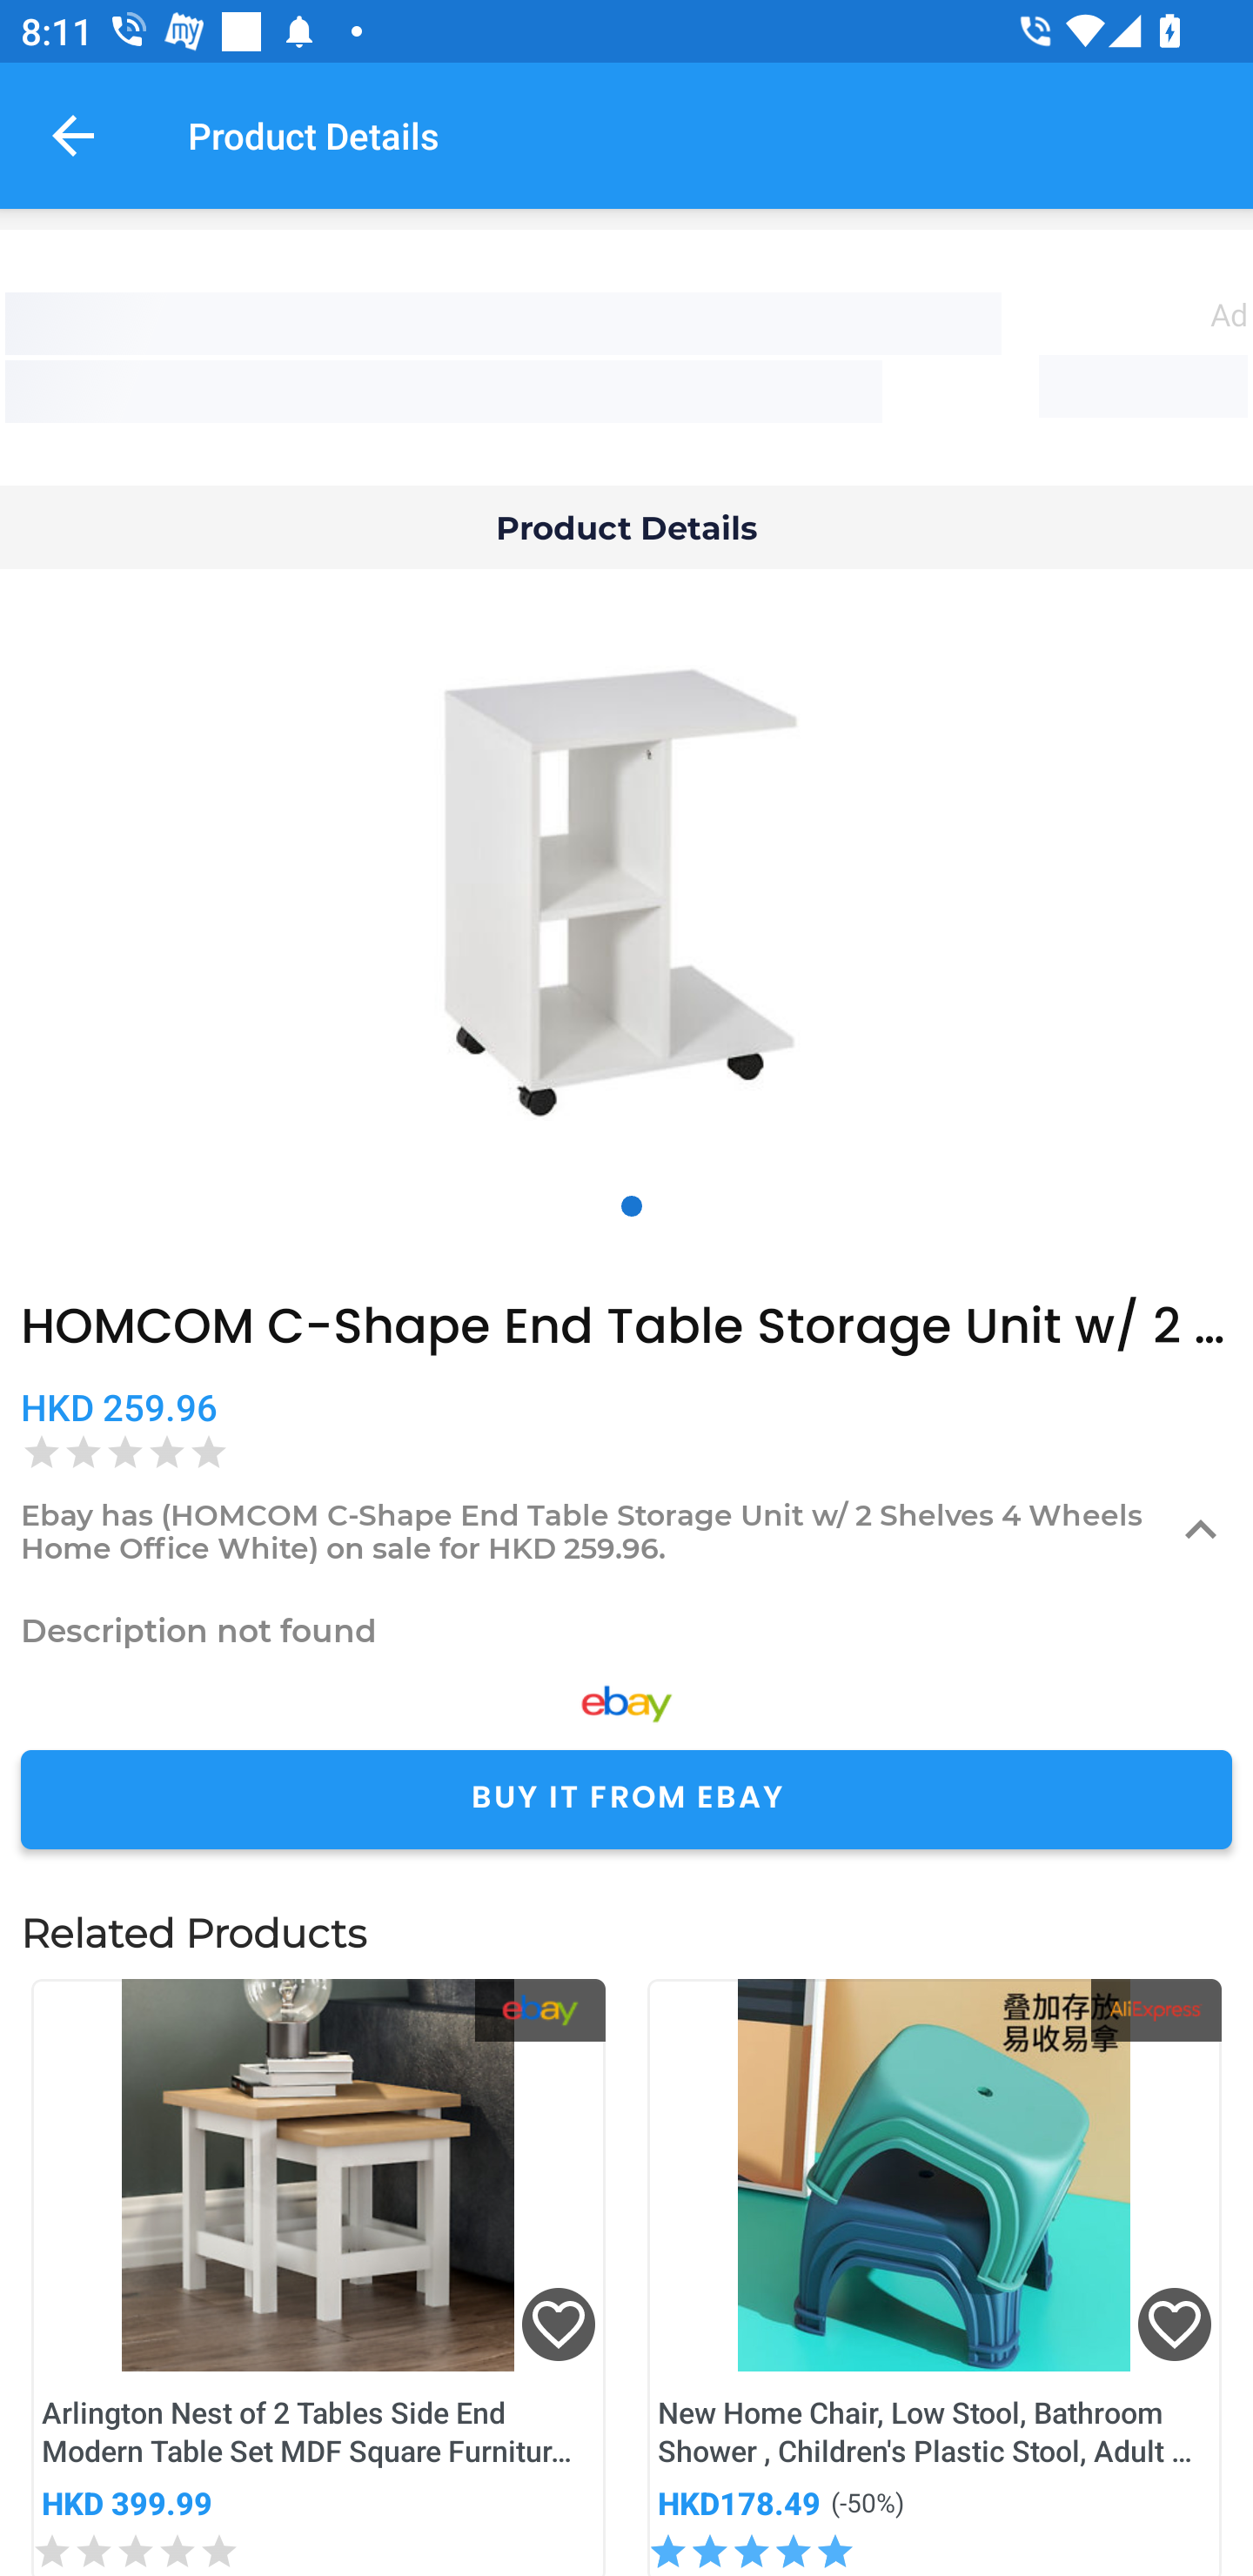  Describe the element at coordinates (626, 1629) in the screenshot. I see `Description not found` at that location.